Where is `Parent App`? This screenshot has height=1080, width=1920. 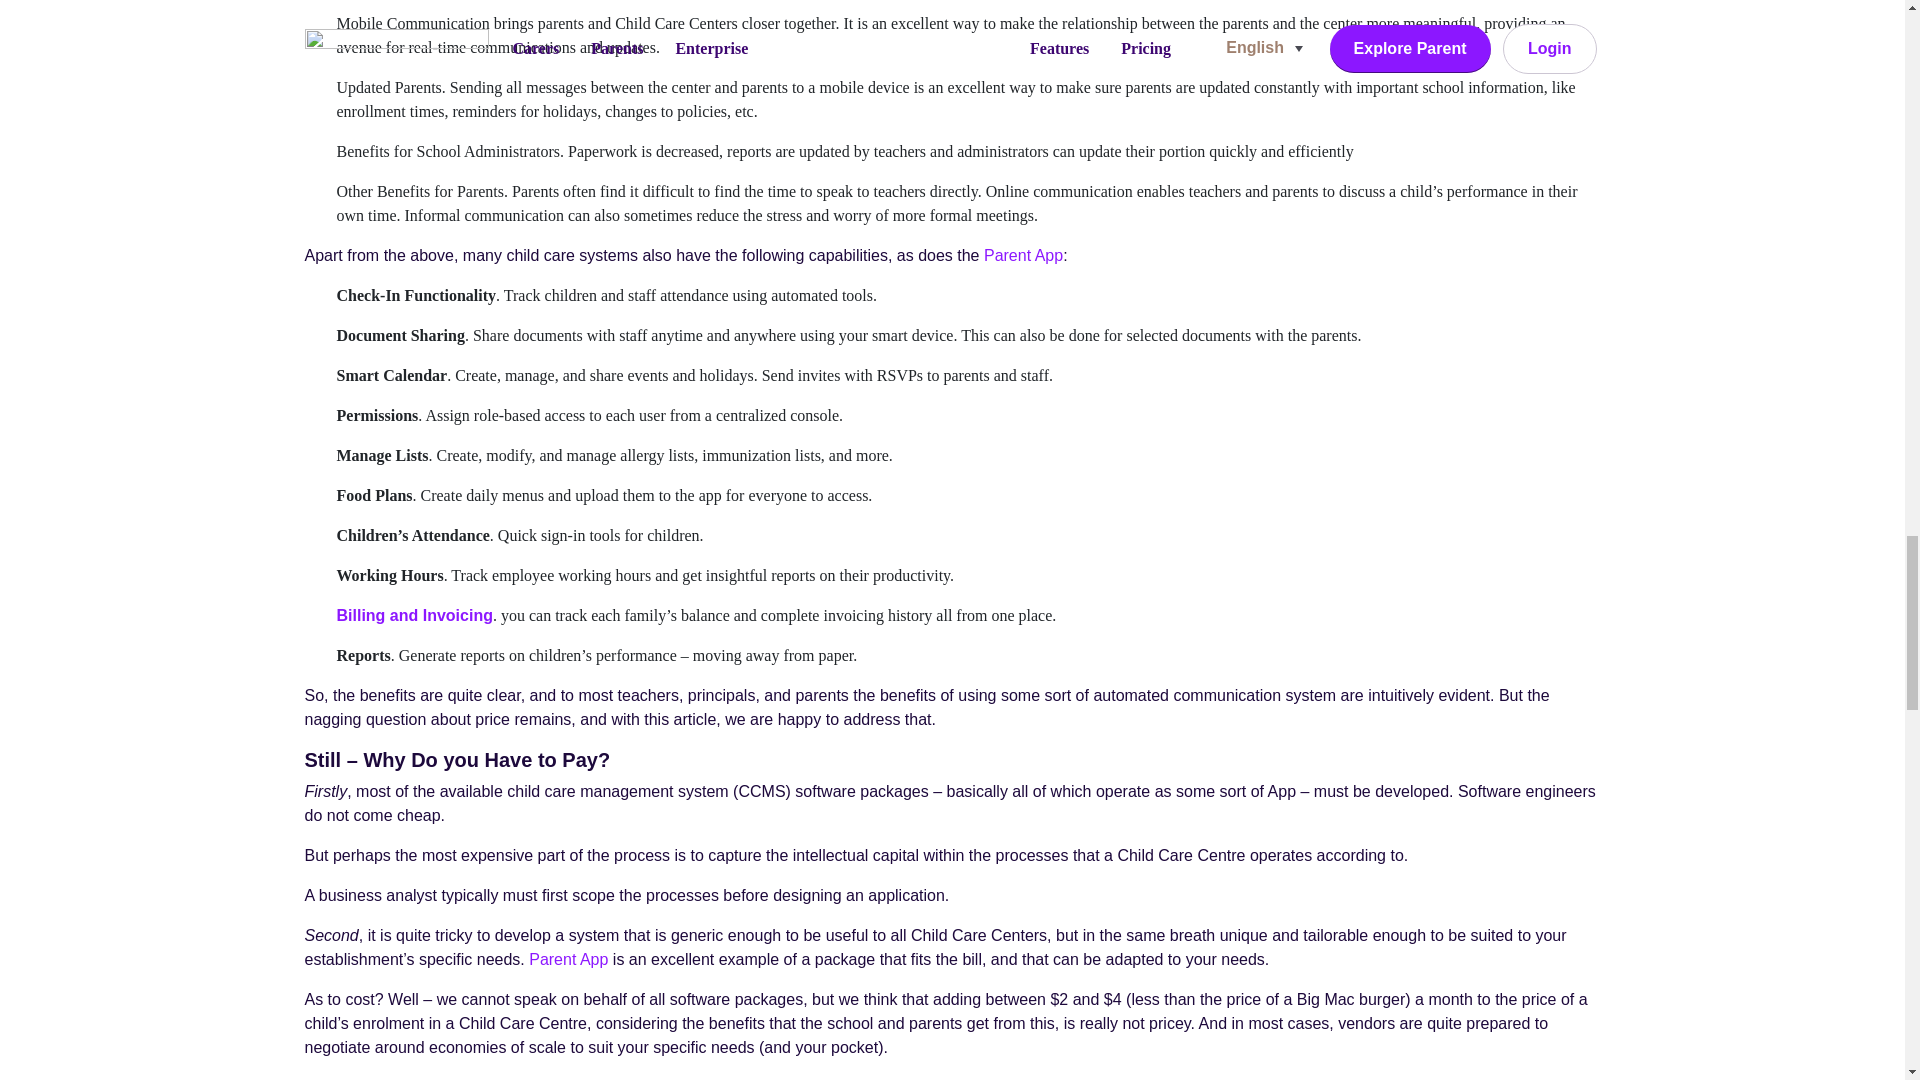 Parent App is located at coordinates (568, 959).